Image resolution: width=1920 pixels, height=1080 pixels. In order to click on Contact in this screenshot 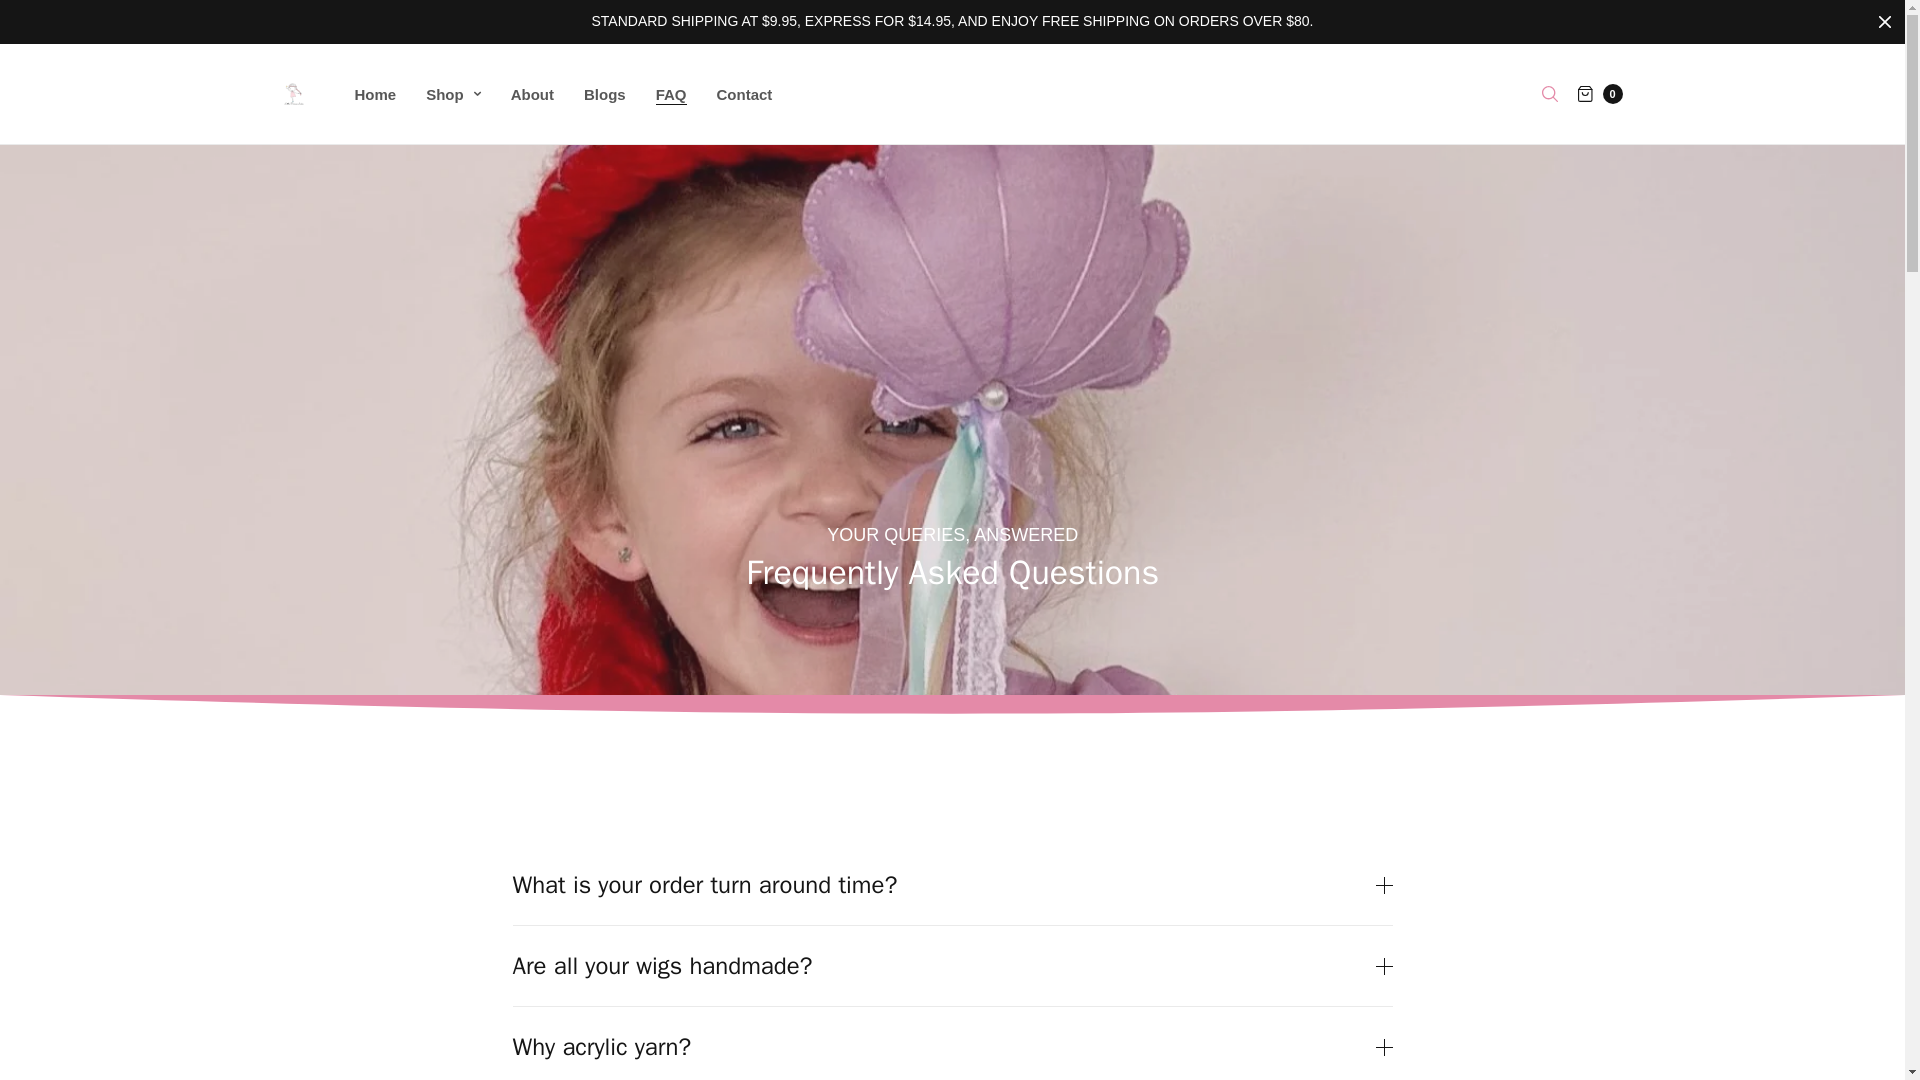, I will do `click(744, 94)`.